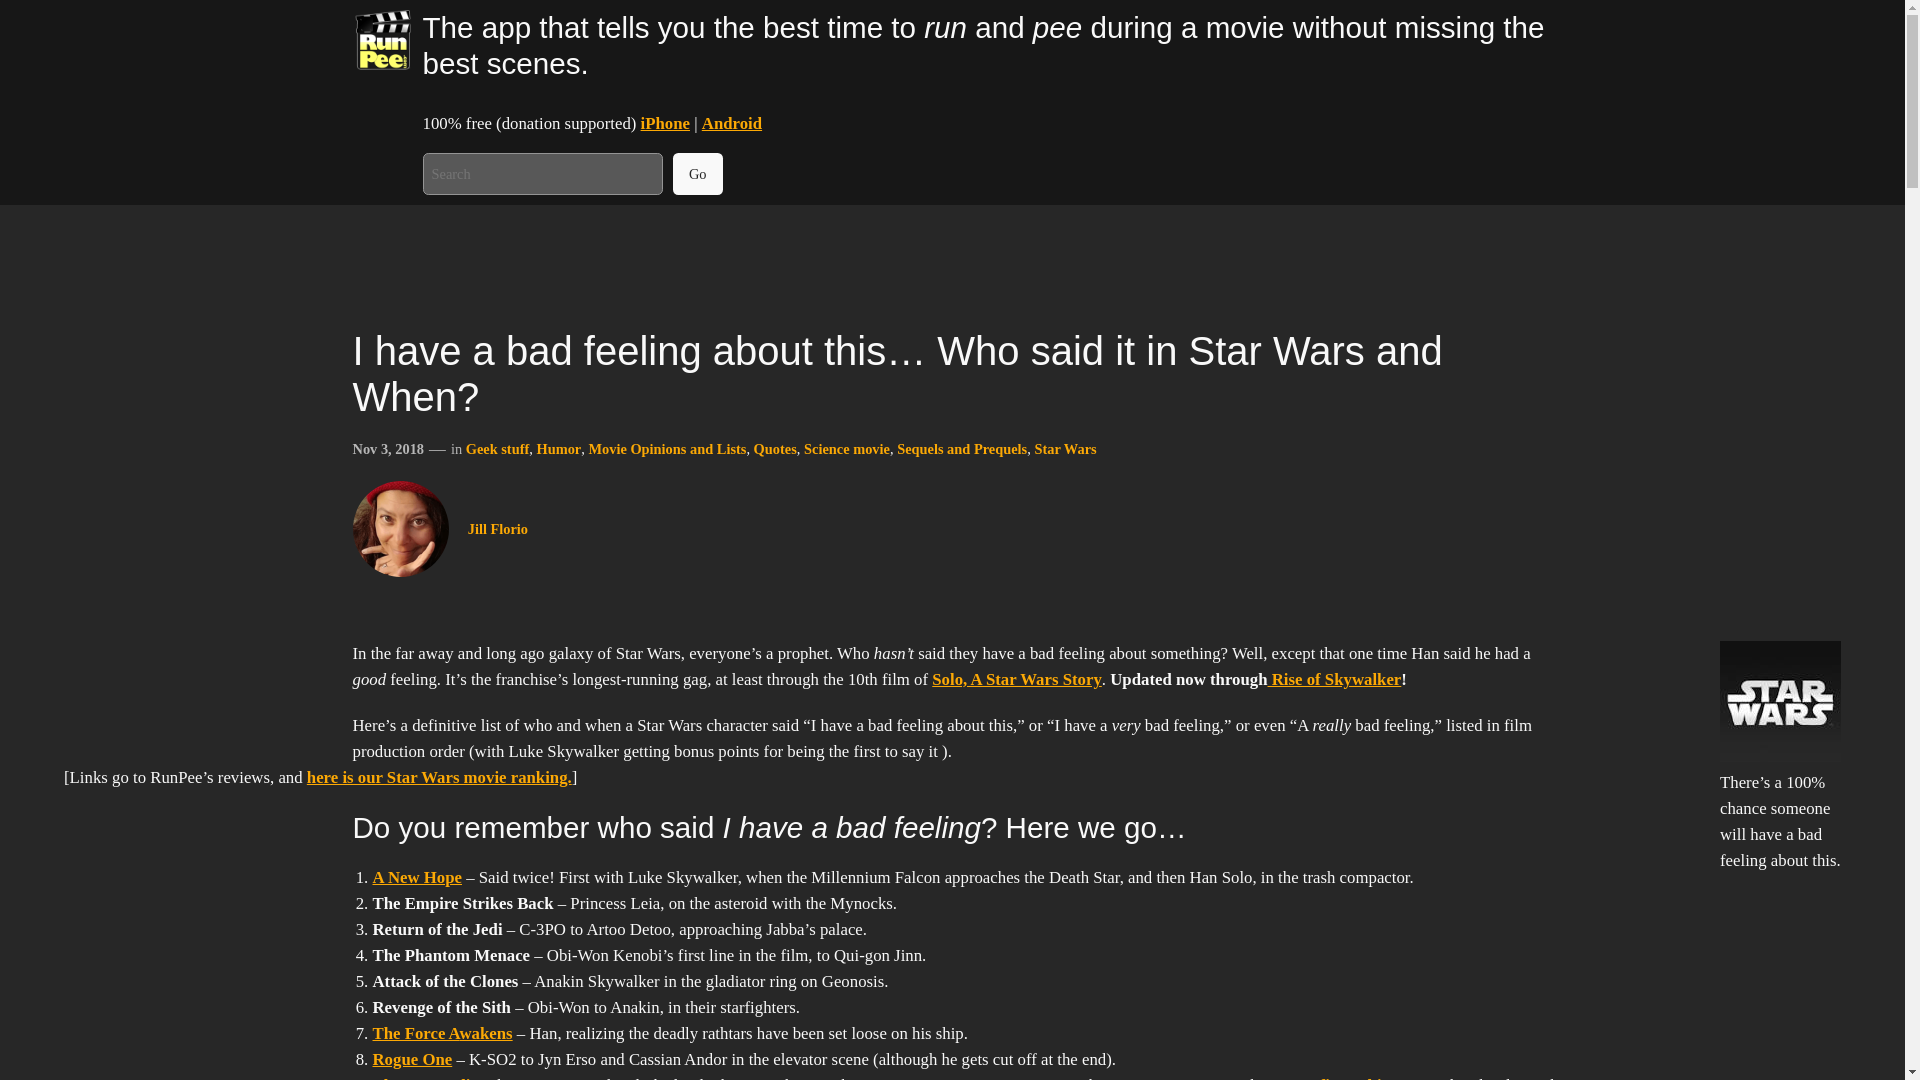  What do you see at coordinates (1341, 1078) in the screenshot?
I see `confirms this` at bounding box center [1341, 1078].